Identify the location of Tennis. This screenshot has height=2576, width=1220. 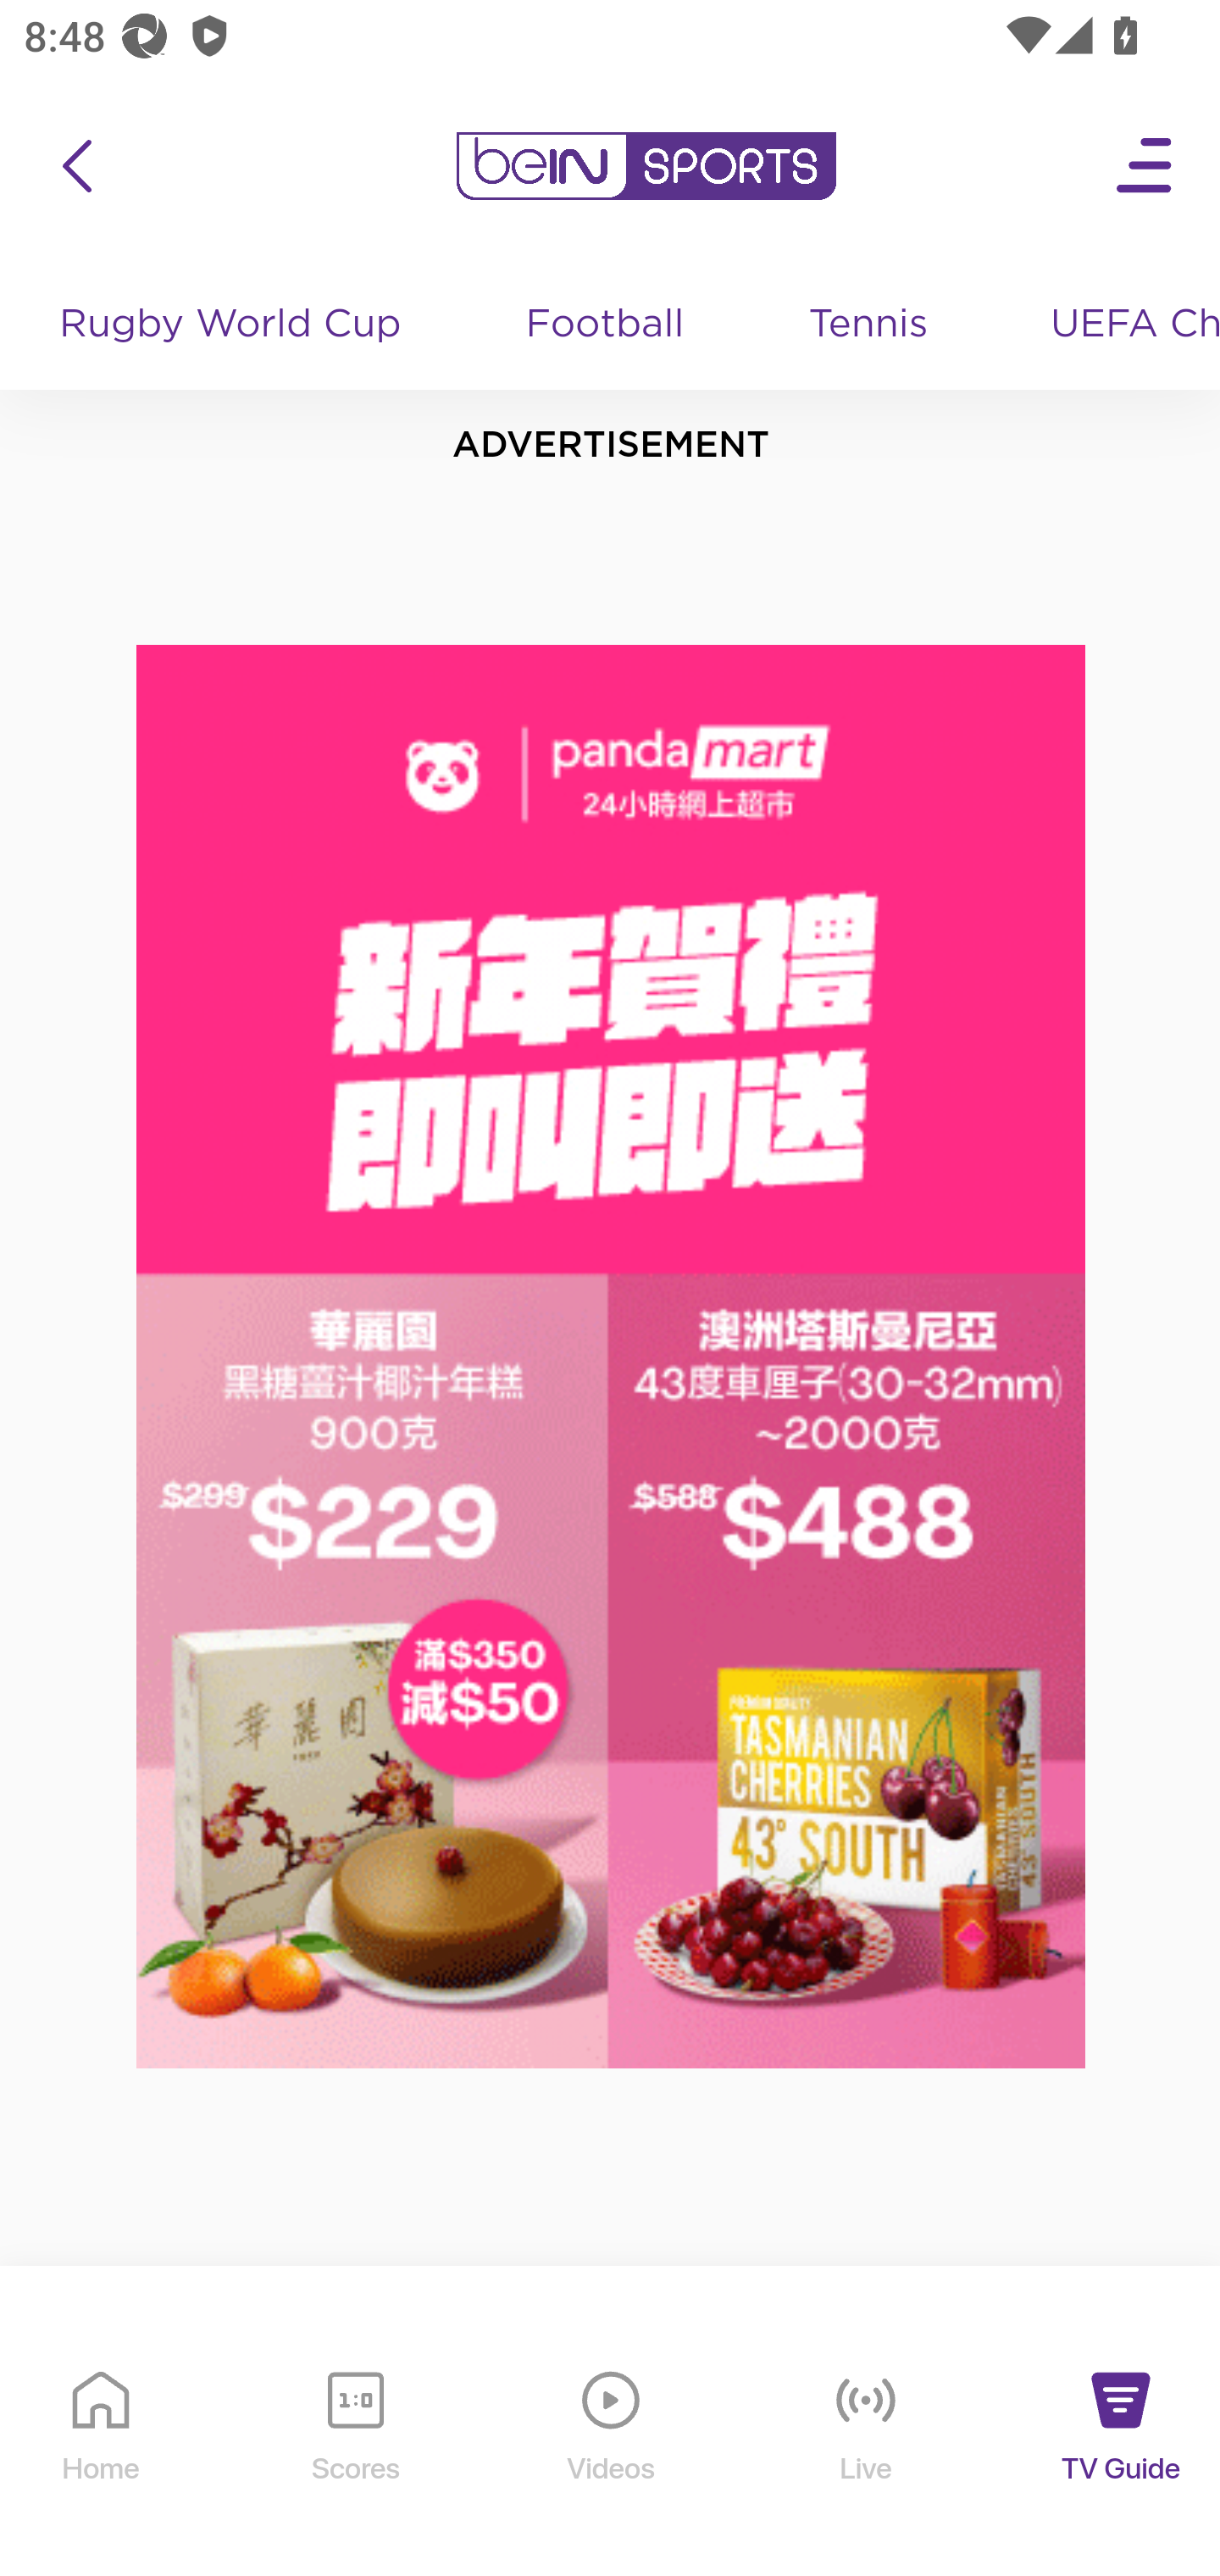
(870, 325).